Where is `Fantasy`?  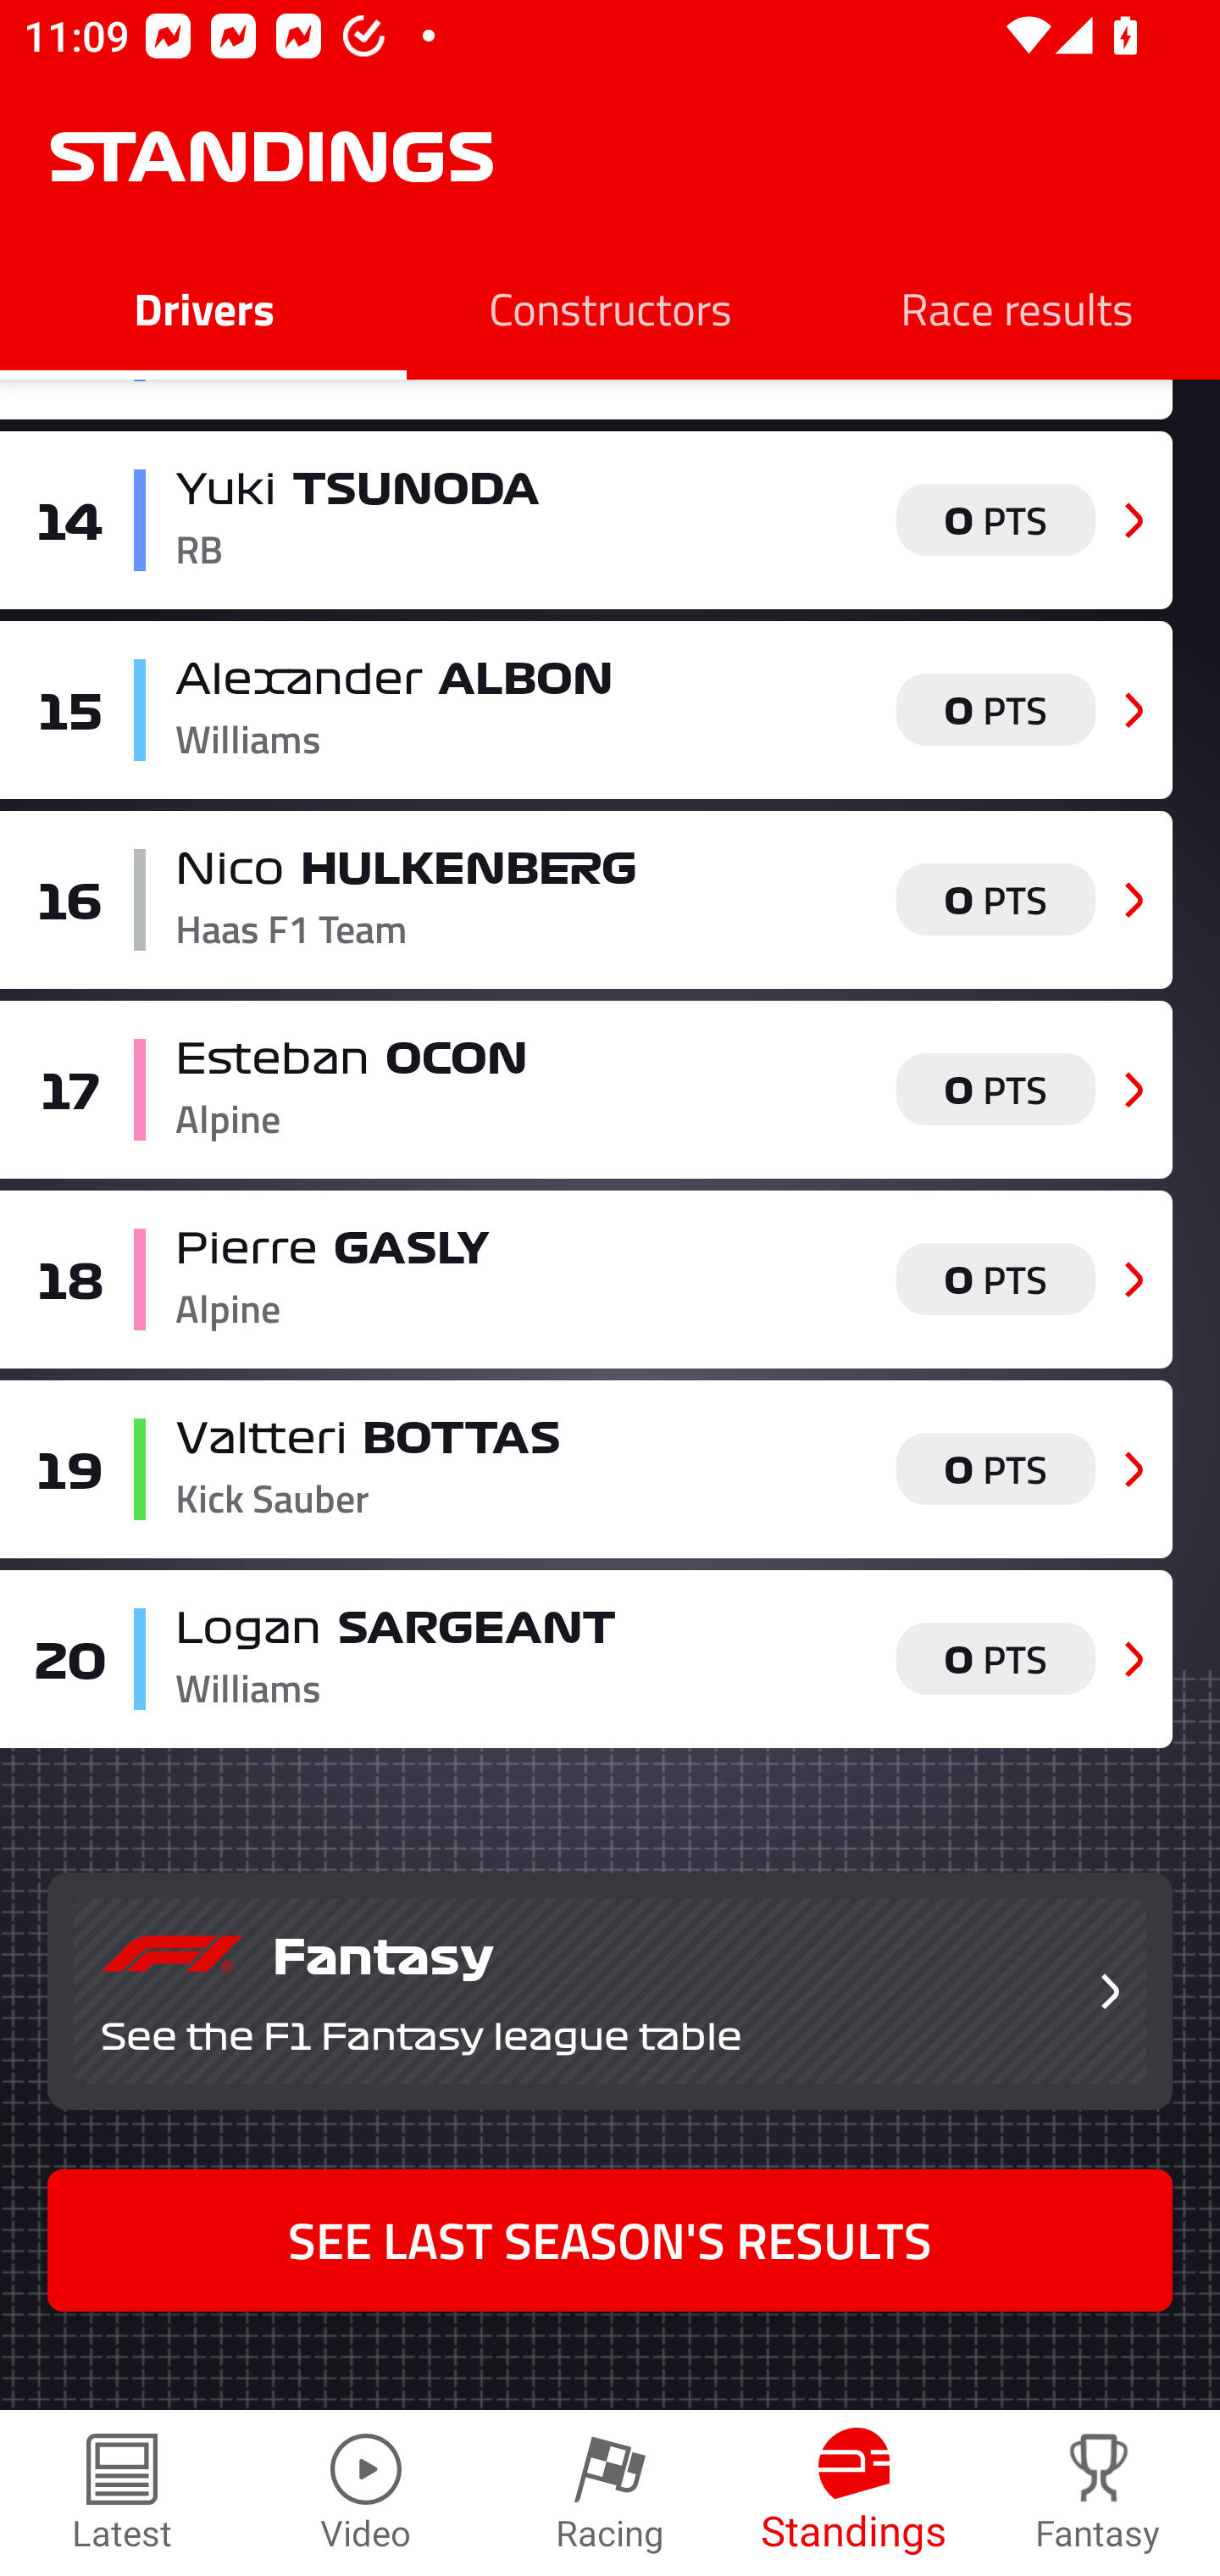
Fantasy is located at coordinates (1098, 2493).